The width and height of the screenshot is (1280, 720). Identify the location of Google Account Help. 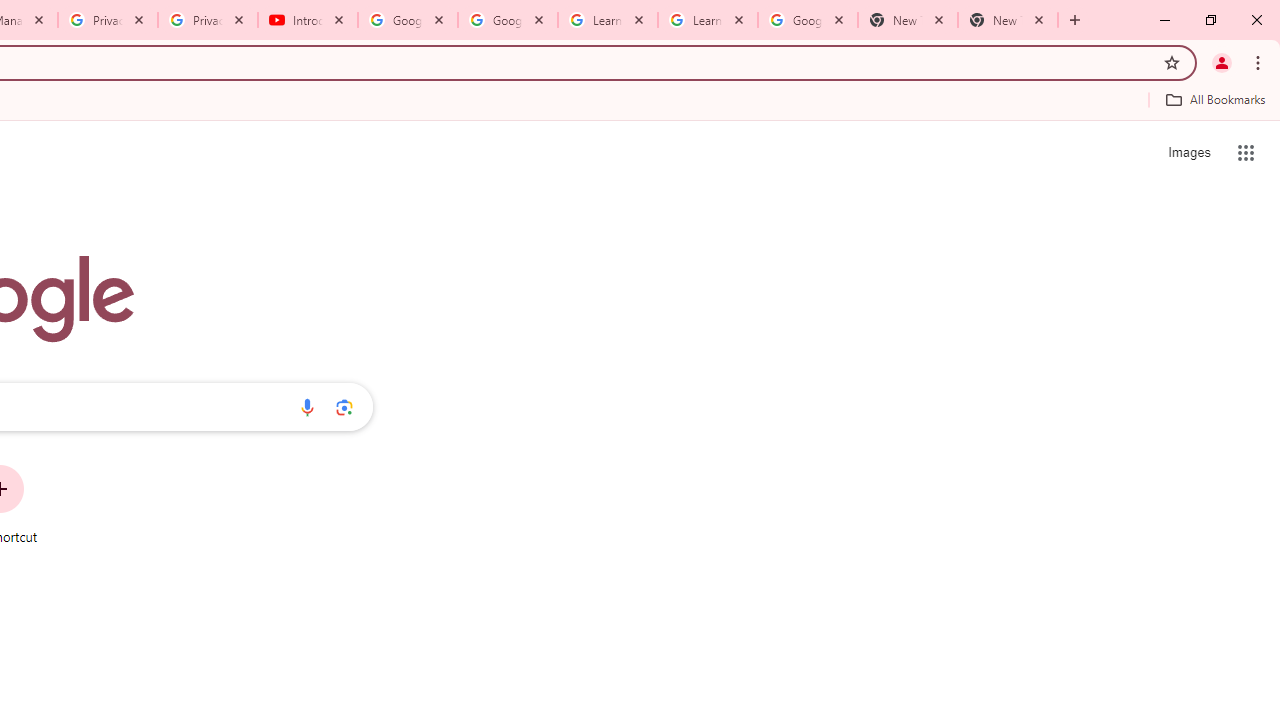
(508, 20).